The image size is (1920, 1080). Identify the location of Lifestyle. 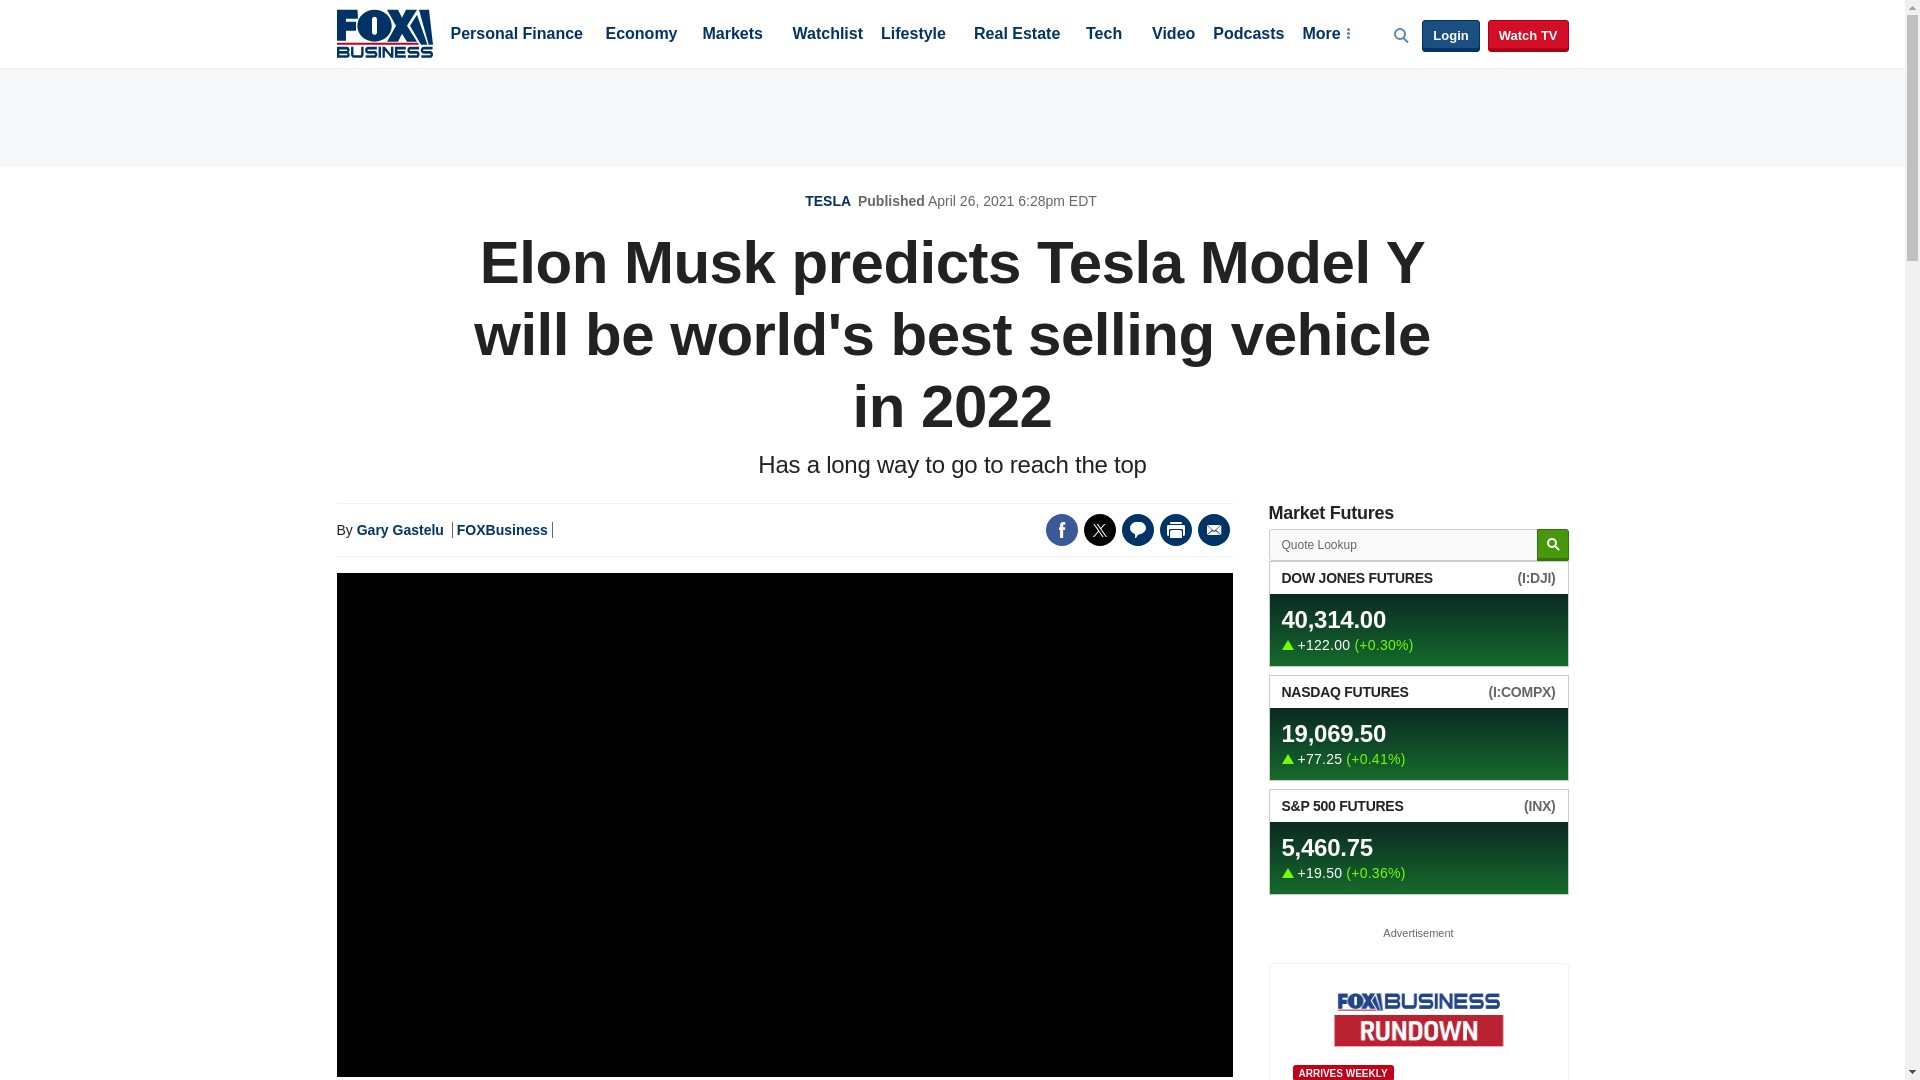
(914, 35).